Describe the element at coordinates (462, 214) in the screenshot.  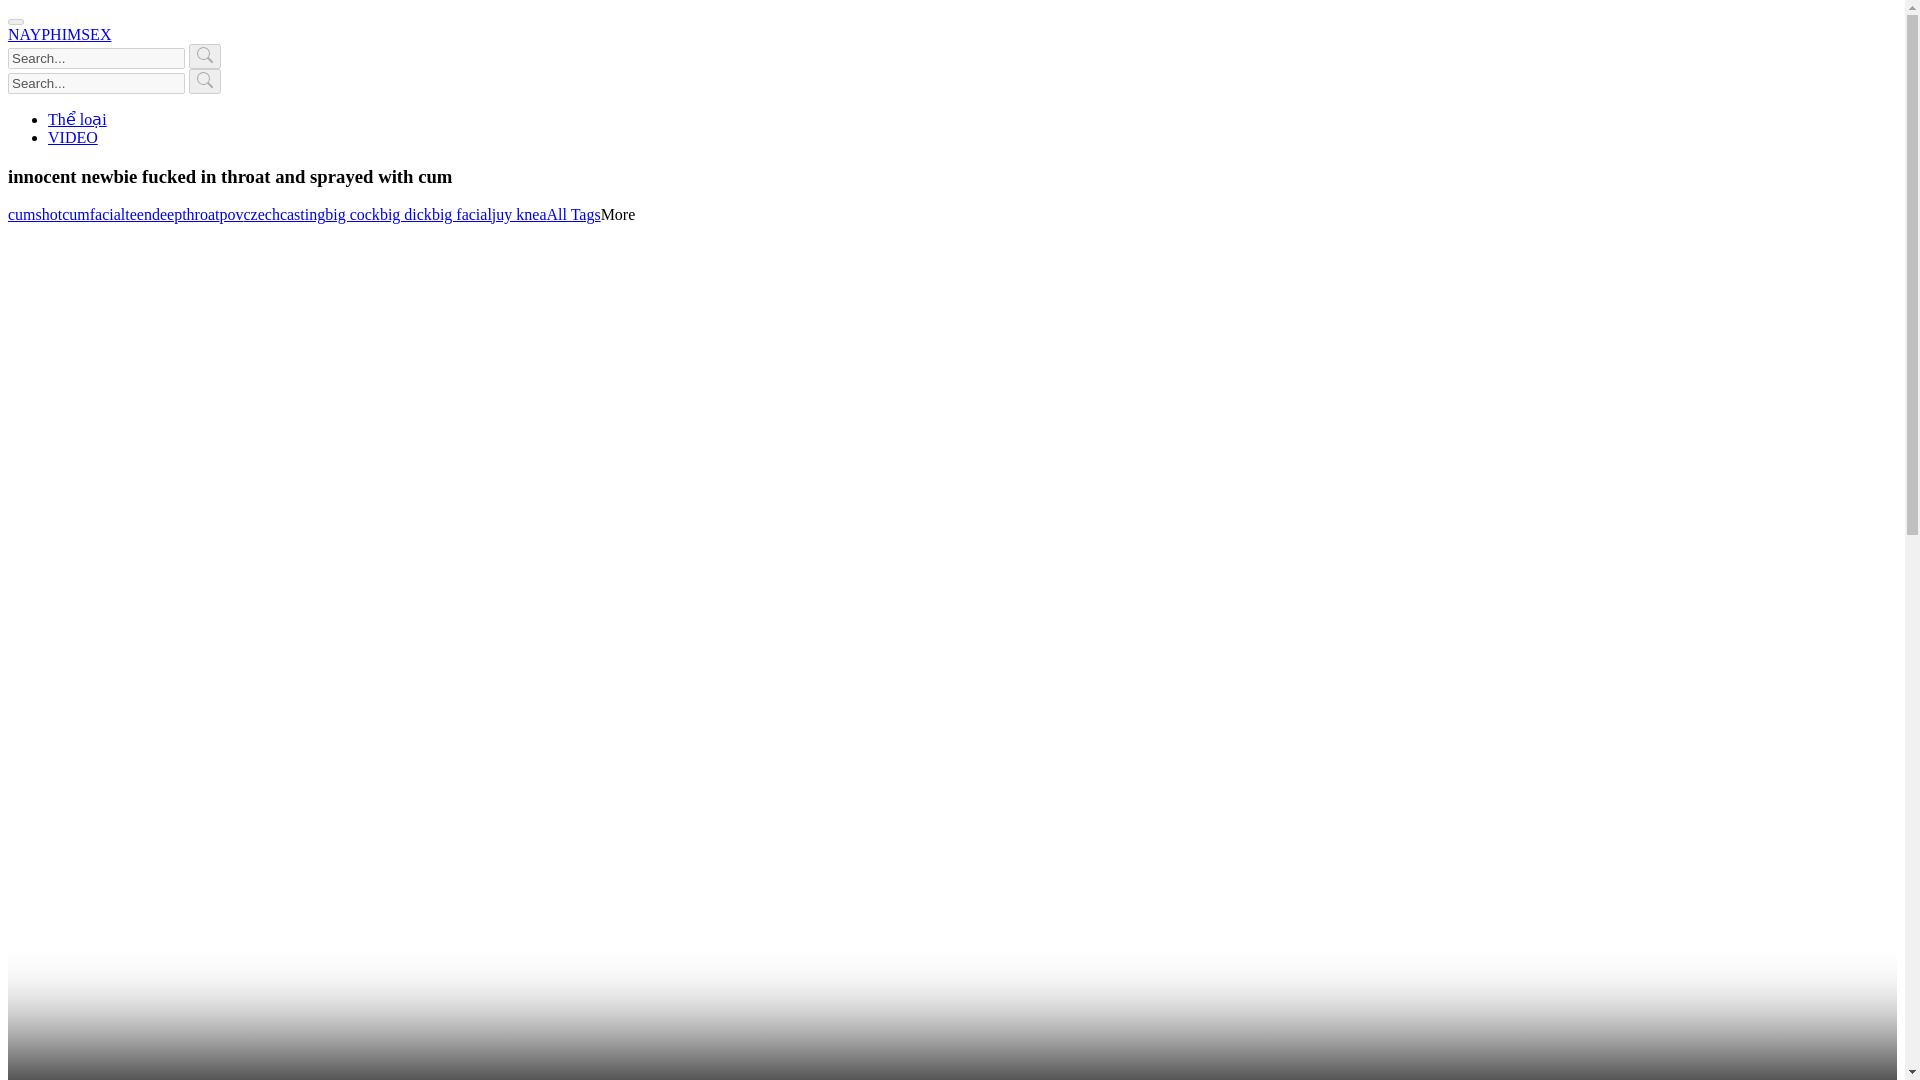
I see `big facial` at that location.